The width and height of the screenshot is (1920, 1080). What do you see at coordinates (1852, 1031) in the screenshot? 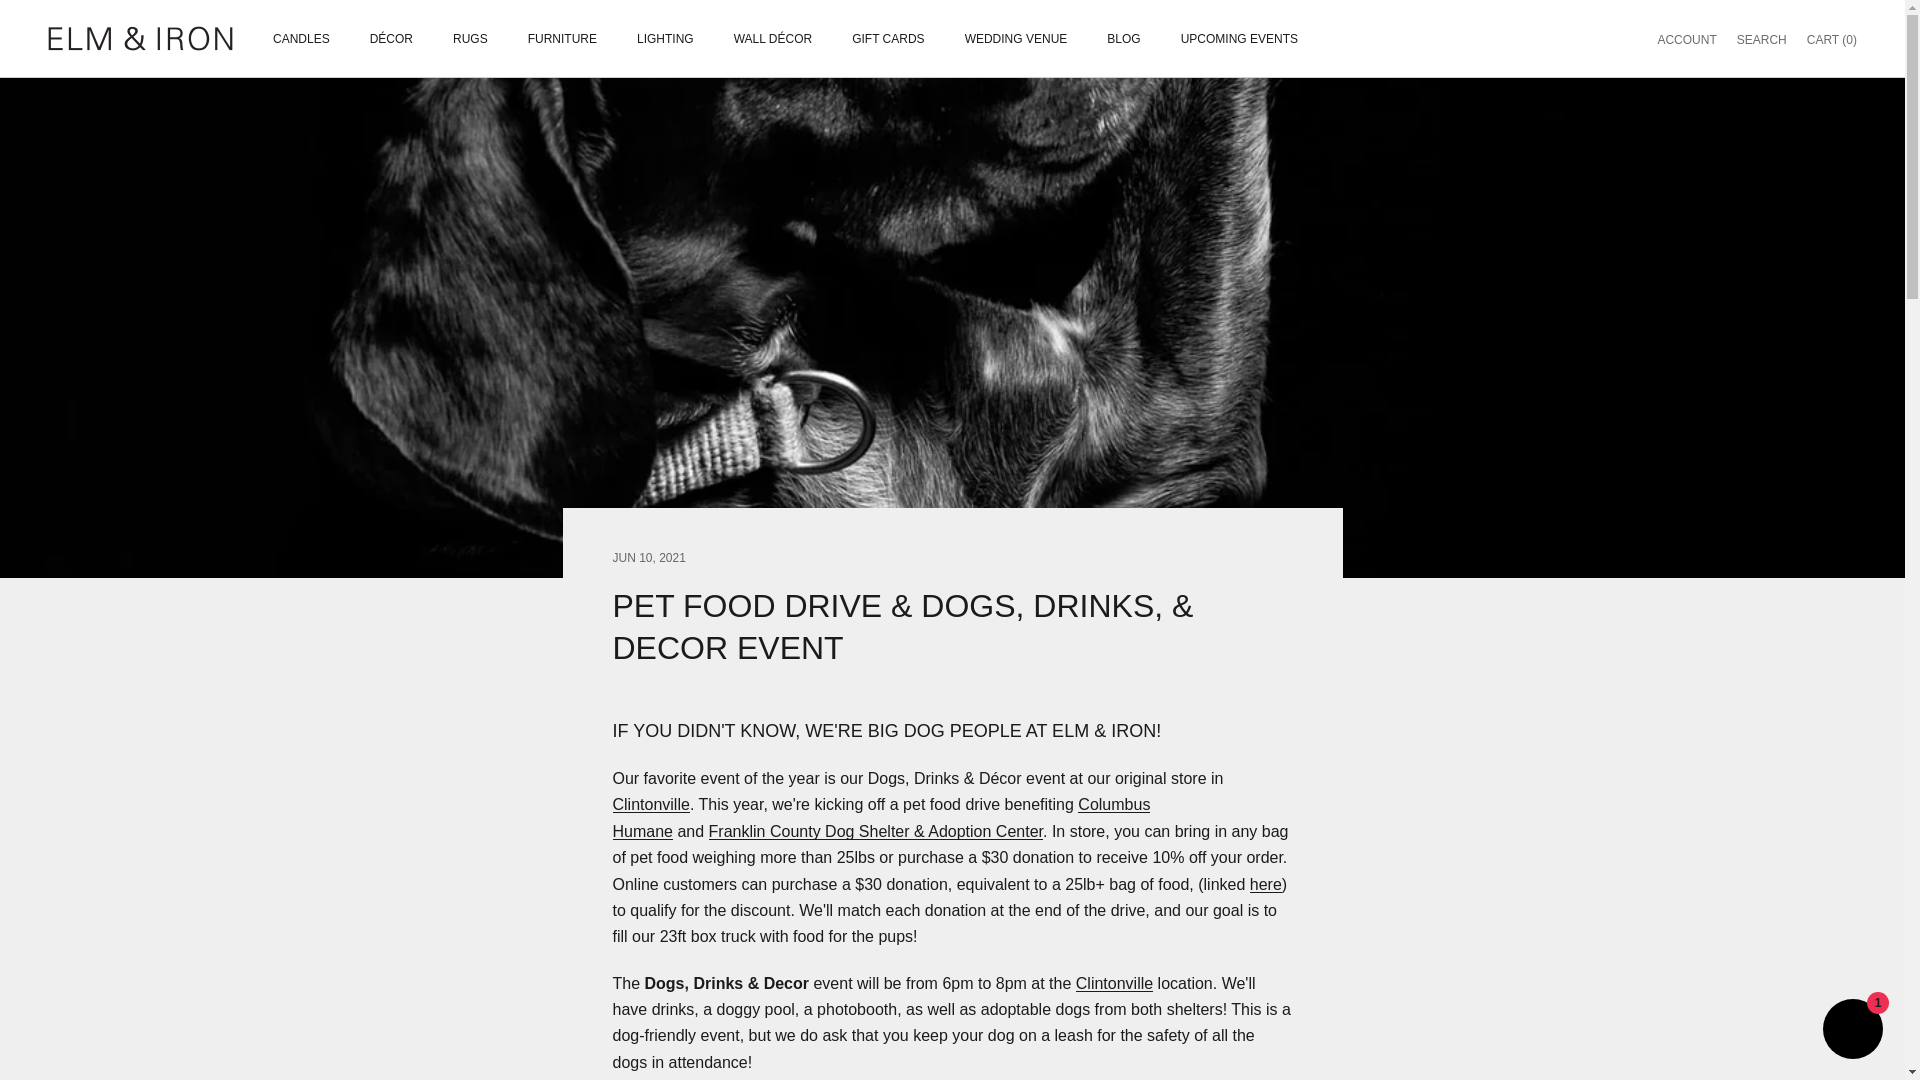
I see `Shopify online store chat` at bounding box center [1852, 1031].